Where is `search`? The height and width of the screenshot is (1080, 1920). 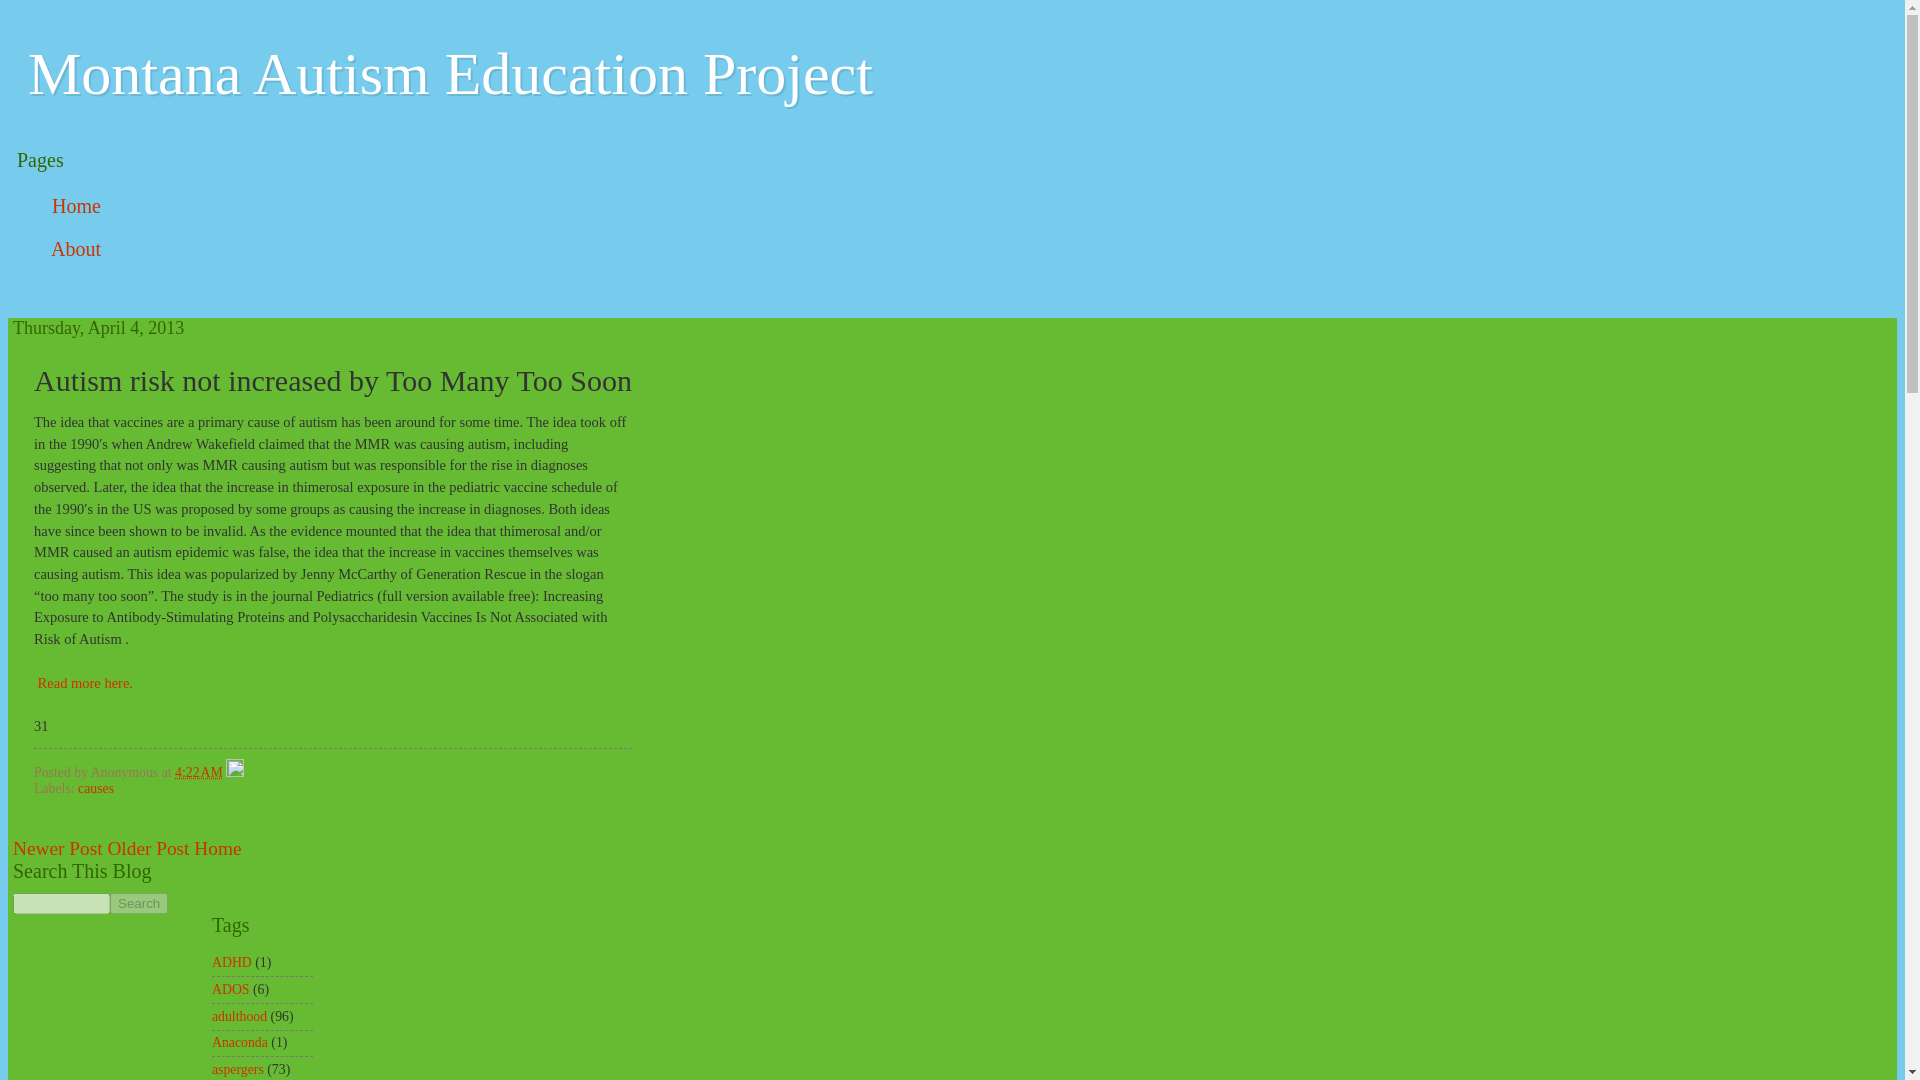
search is located at coordinates (138, 903).